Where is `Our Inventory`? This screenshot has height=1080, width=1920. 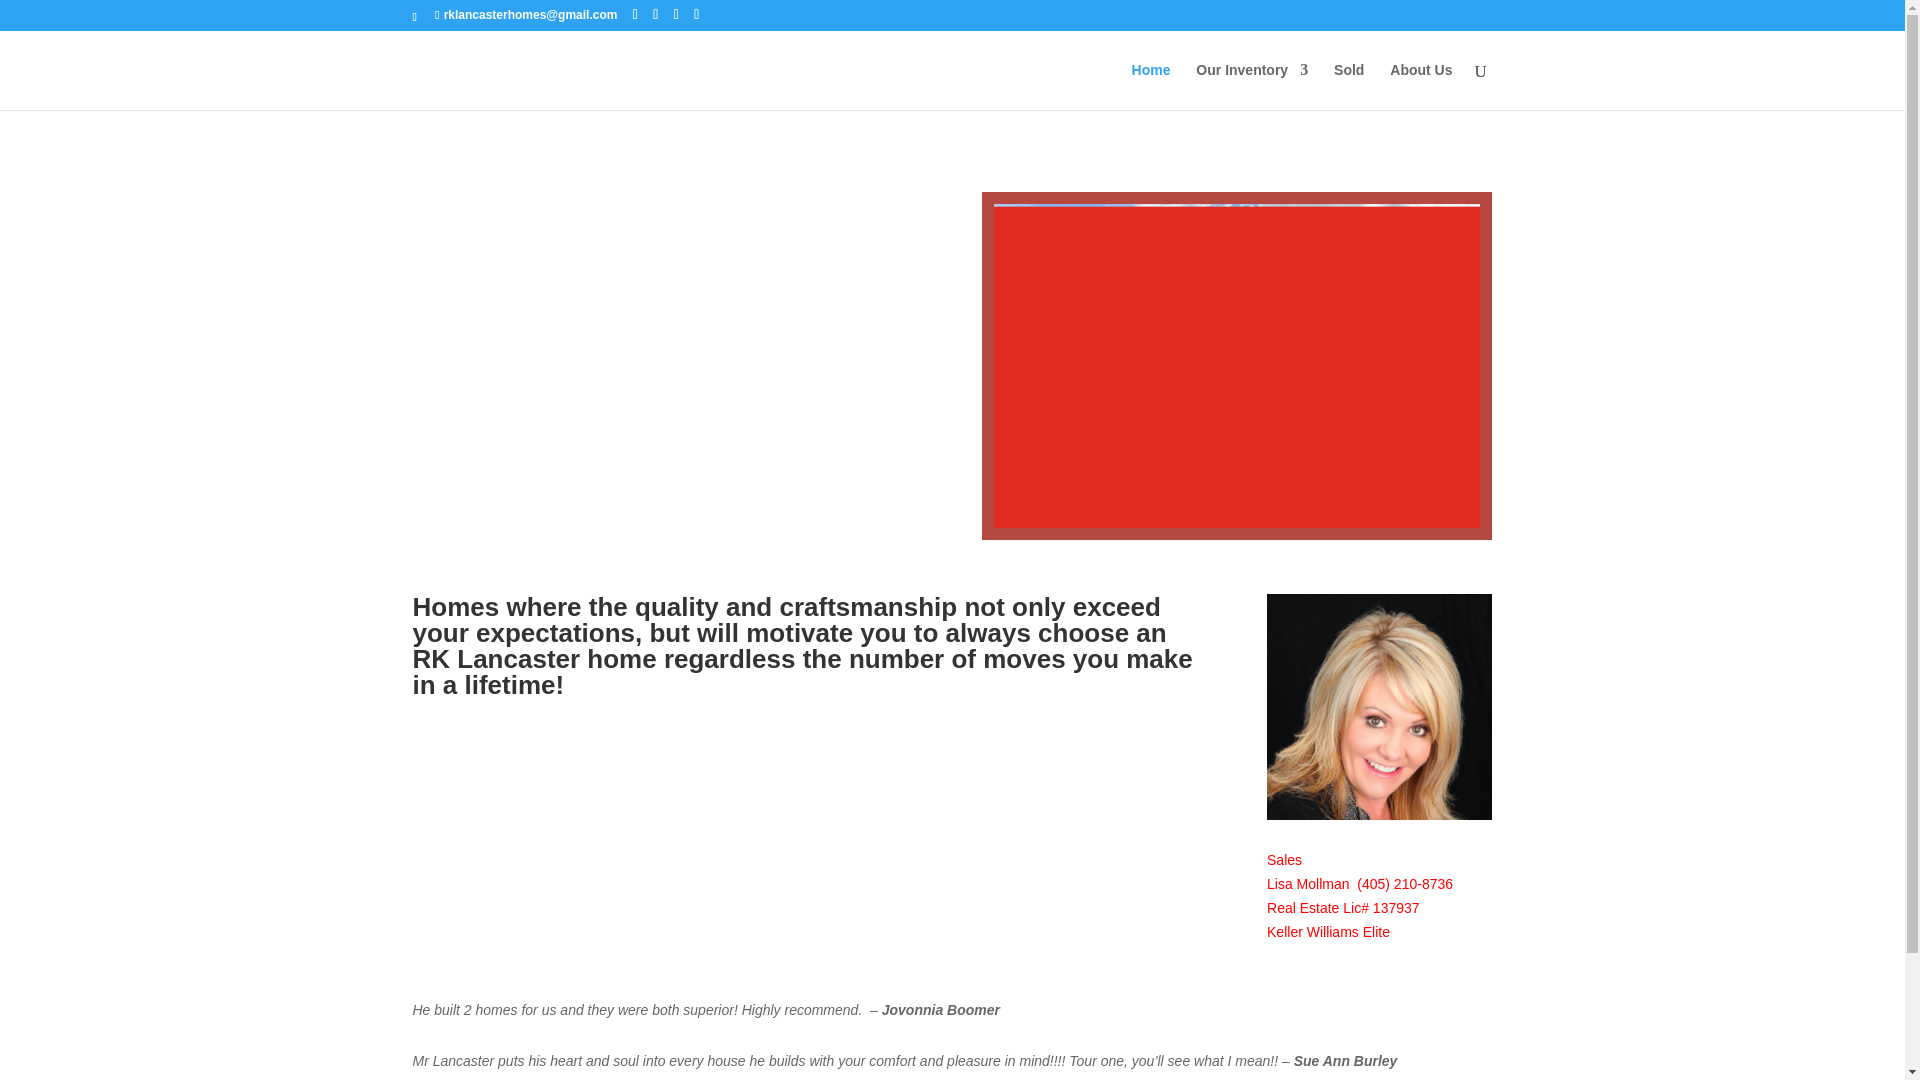 Our Inventory is located at coordinates (1252, 86).